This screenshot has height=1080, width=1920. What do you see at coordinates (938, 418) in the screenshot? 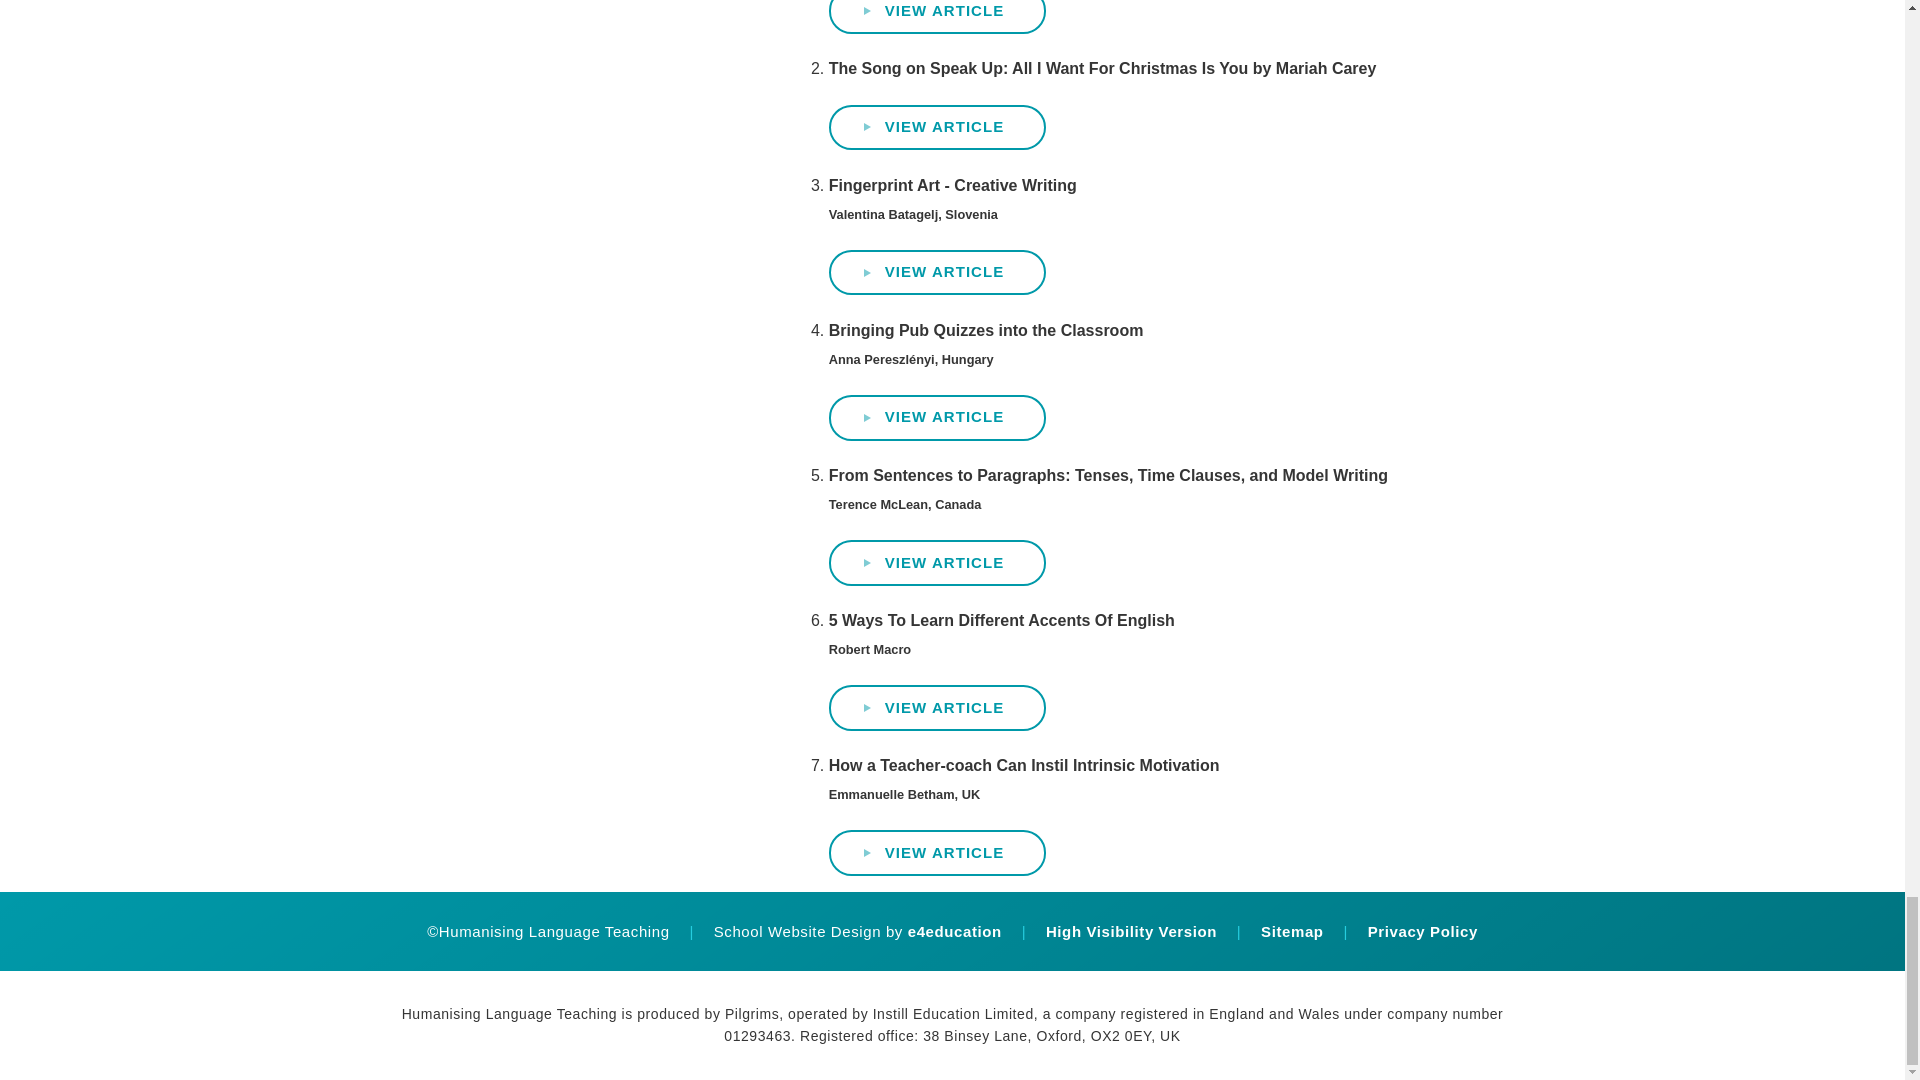
I see `VIEW ARTICLE` at bounding box center [938, 418].